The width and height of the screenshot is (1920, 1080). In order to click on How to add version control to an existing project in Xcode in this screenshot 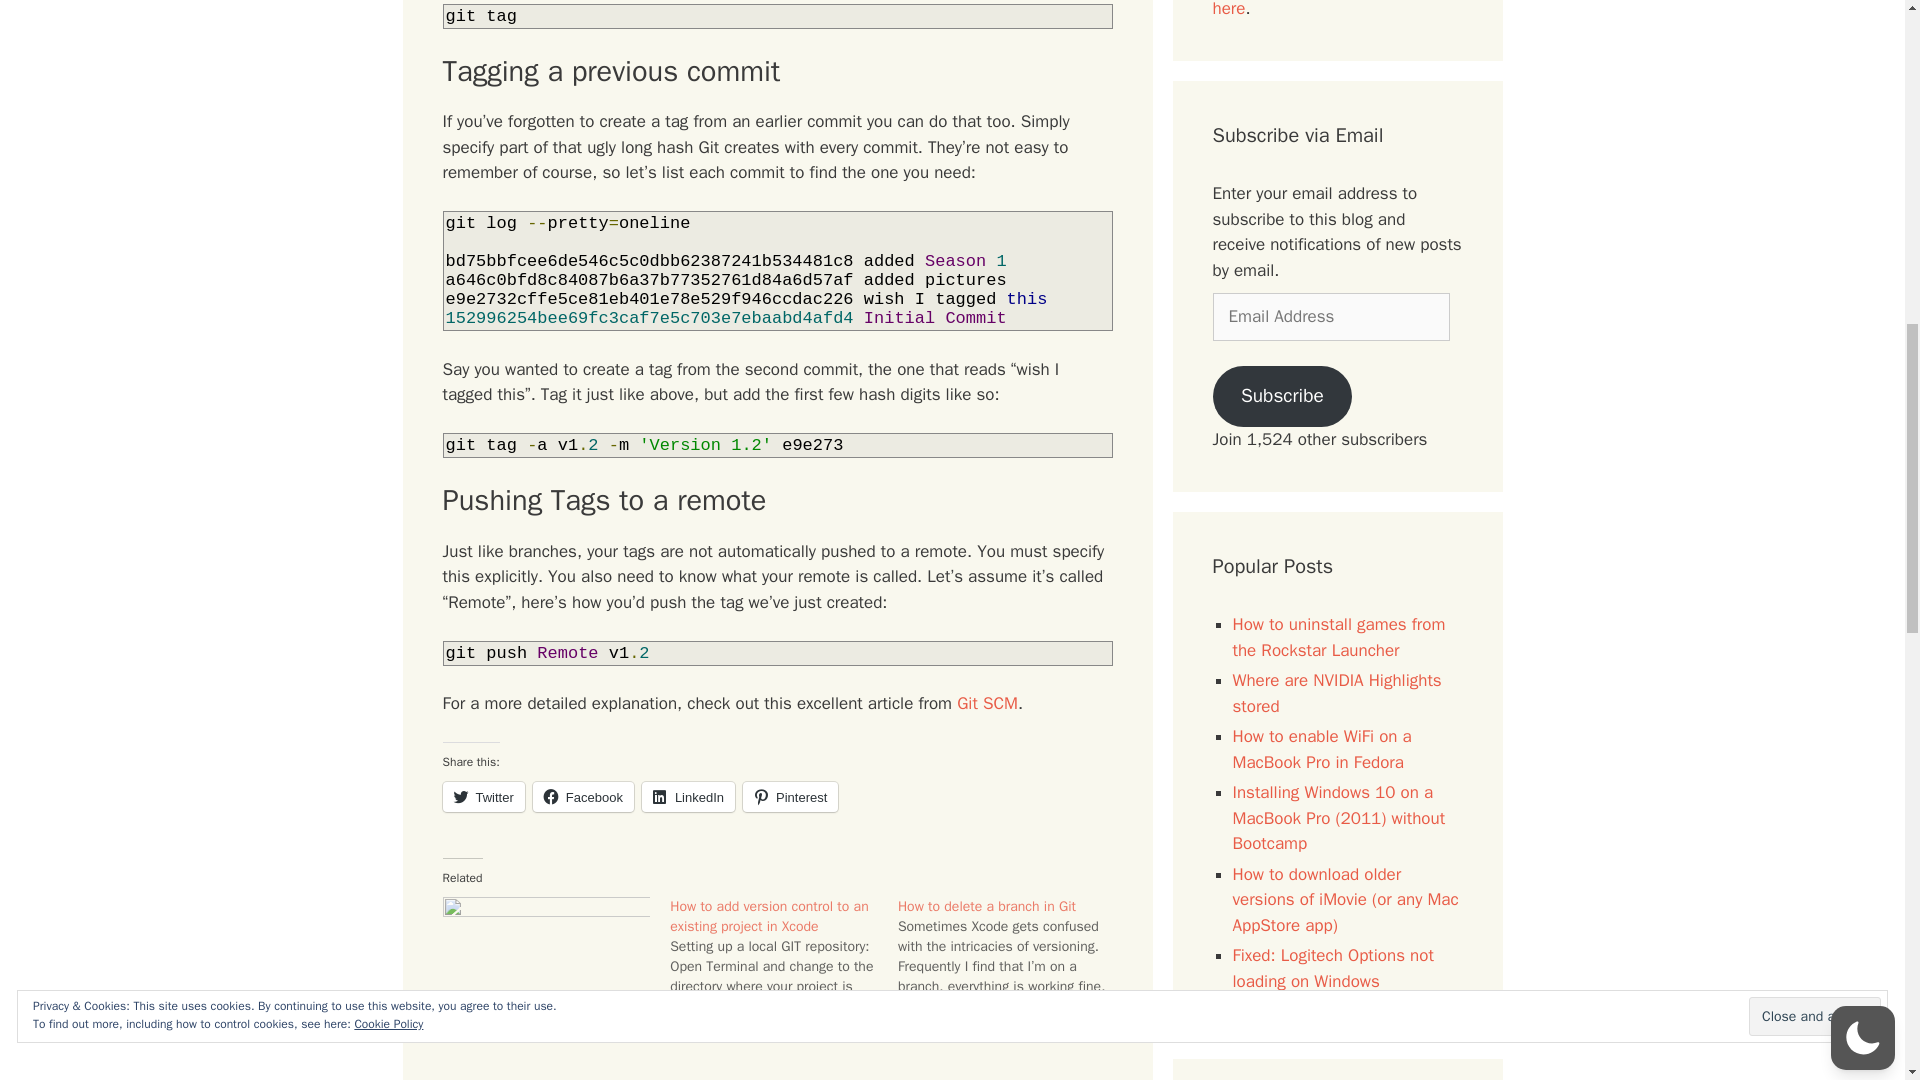, I will do `click(770, 916)`.